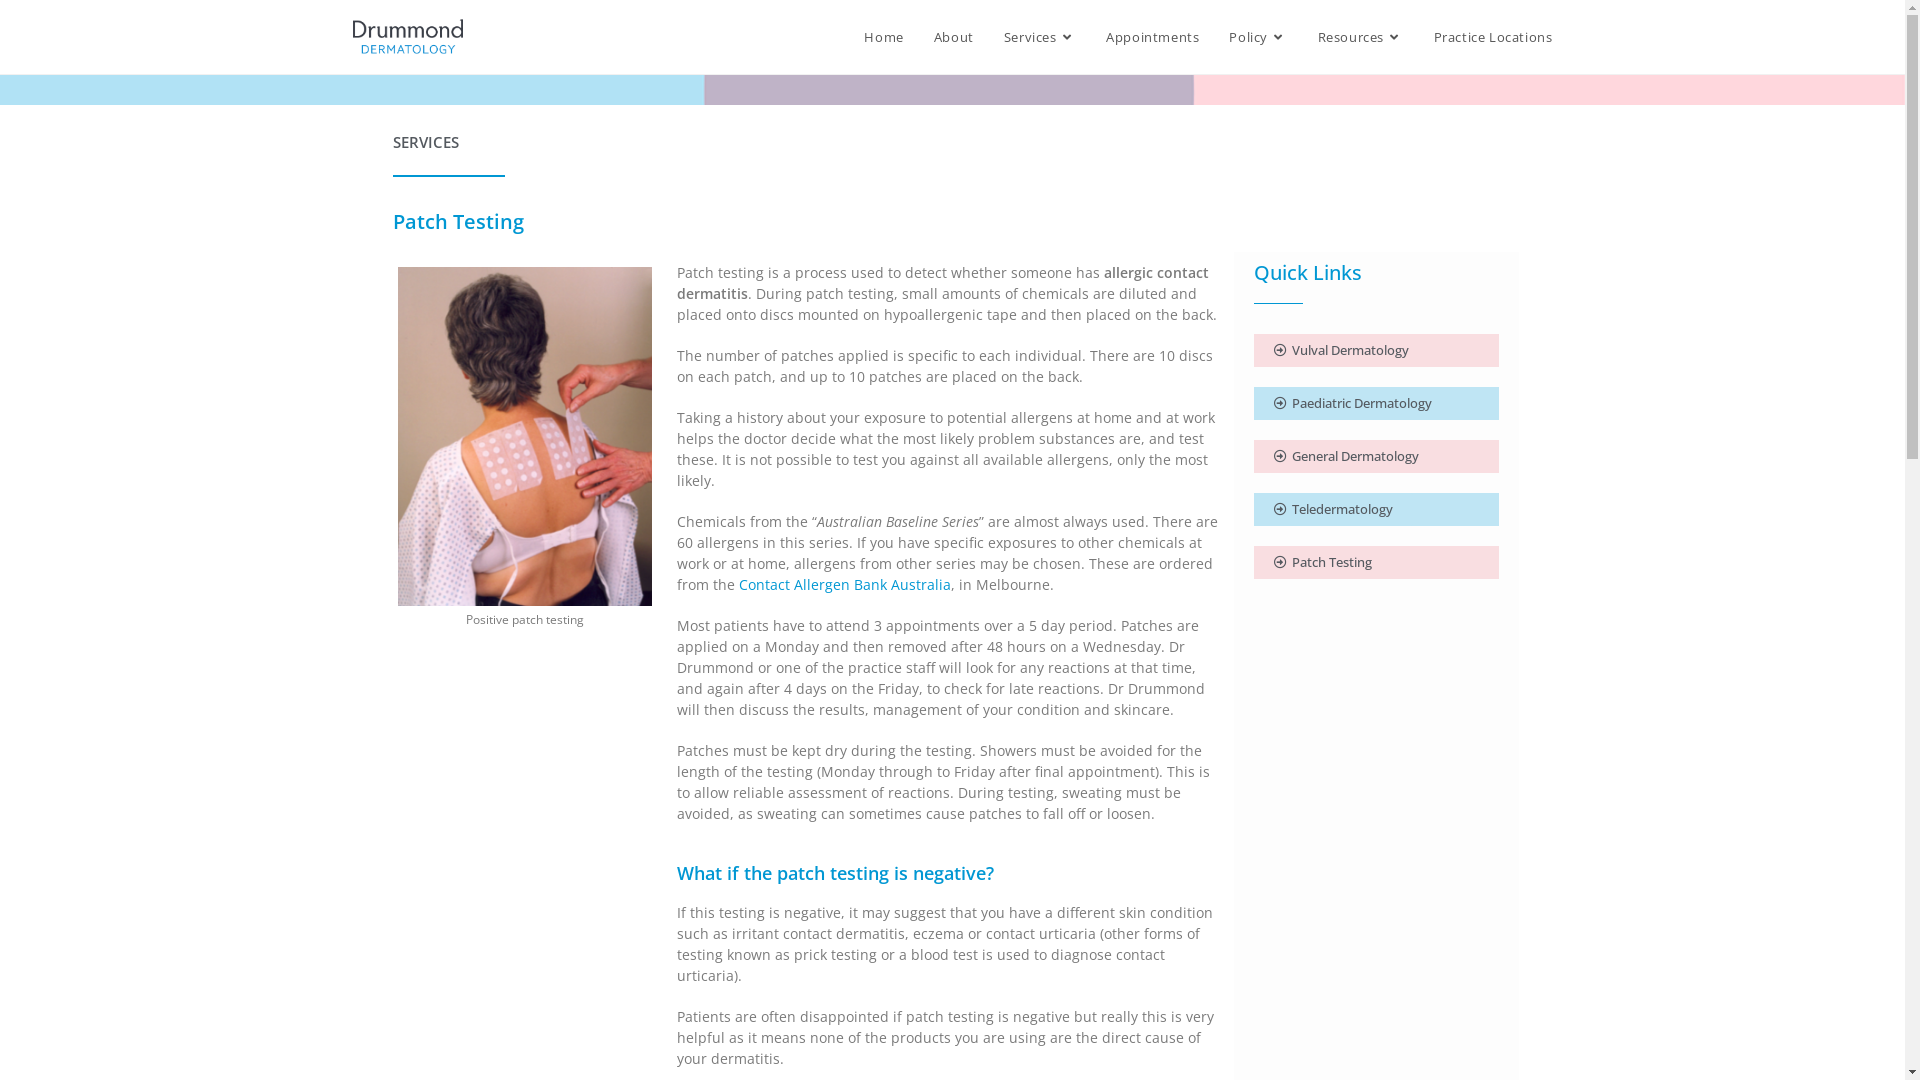  What do you see at coordinates (845, 584) in the screenshot?
I see `Contact Allergen Bank Australia` at bounding box center [845, 584].